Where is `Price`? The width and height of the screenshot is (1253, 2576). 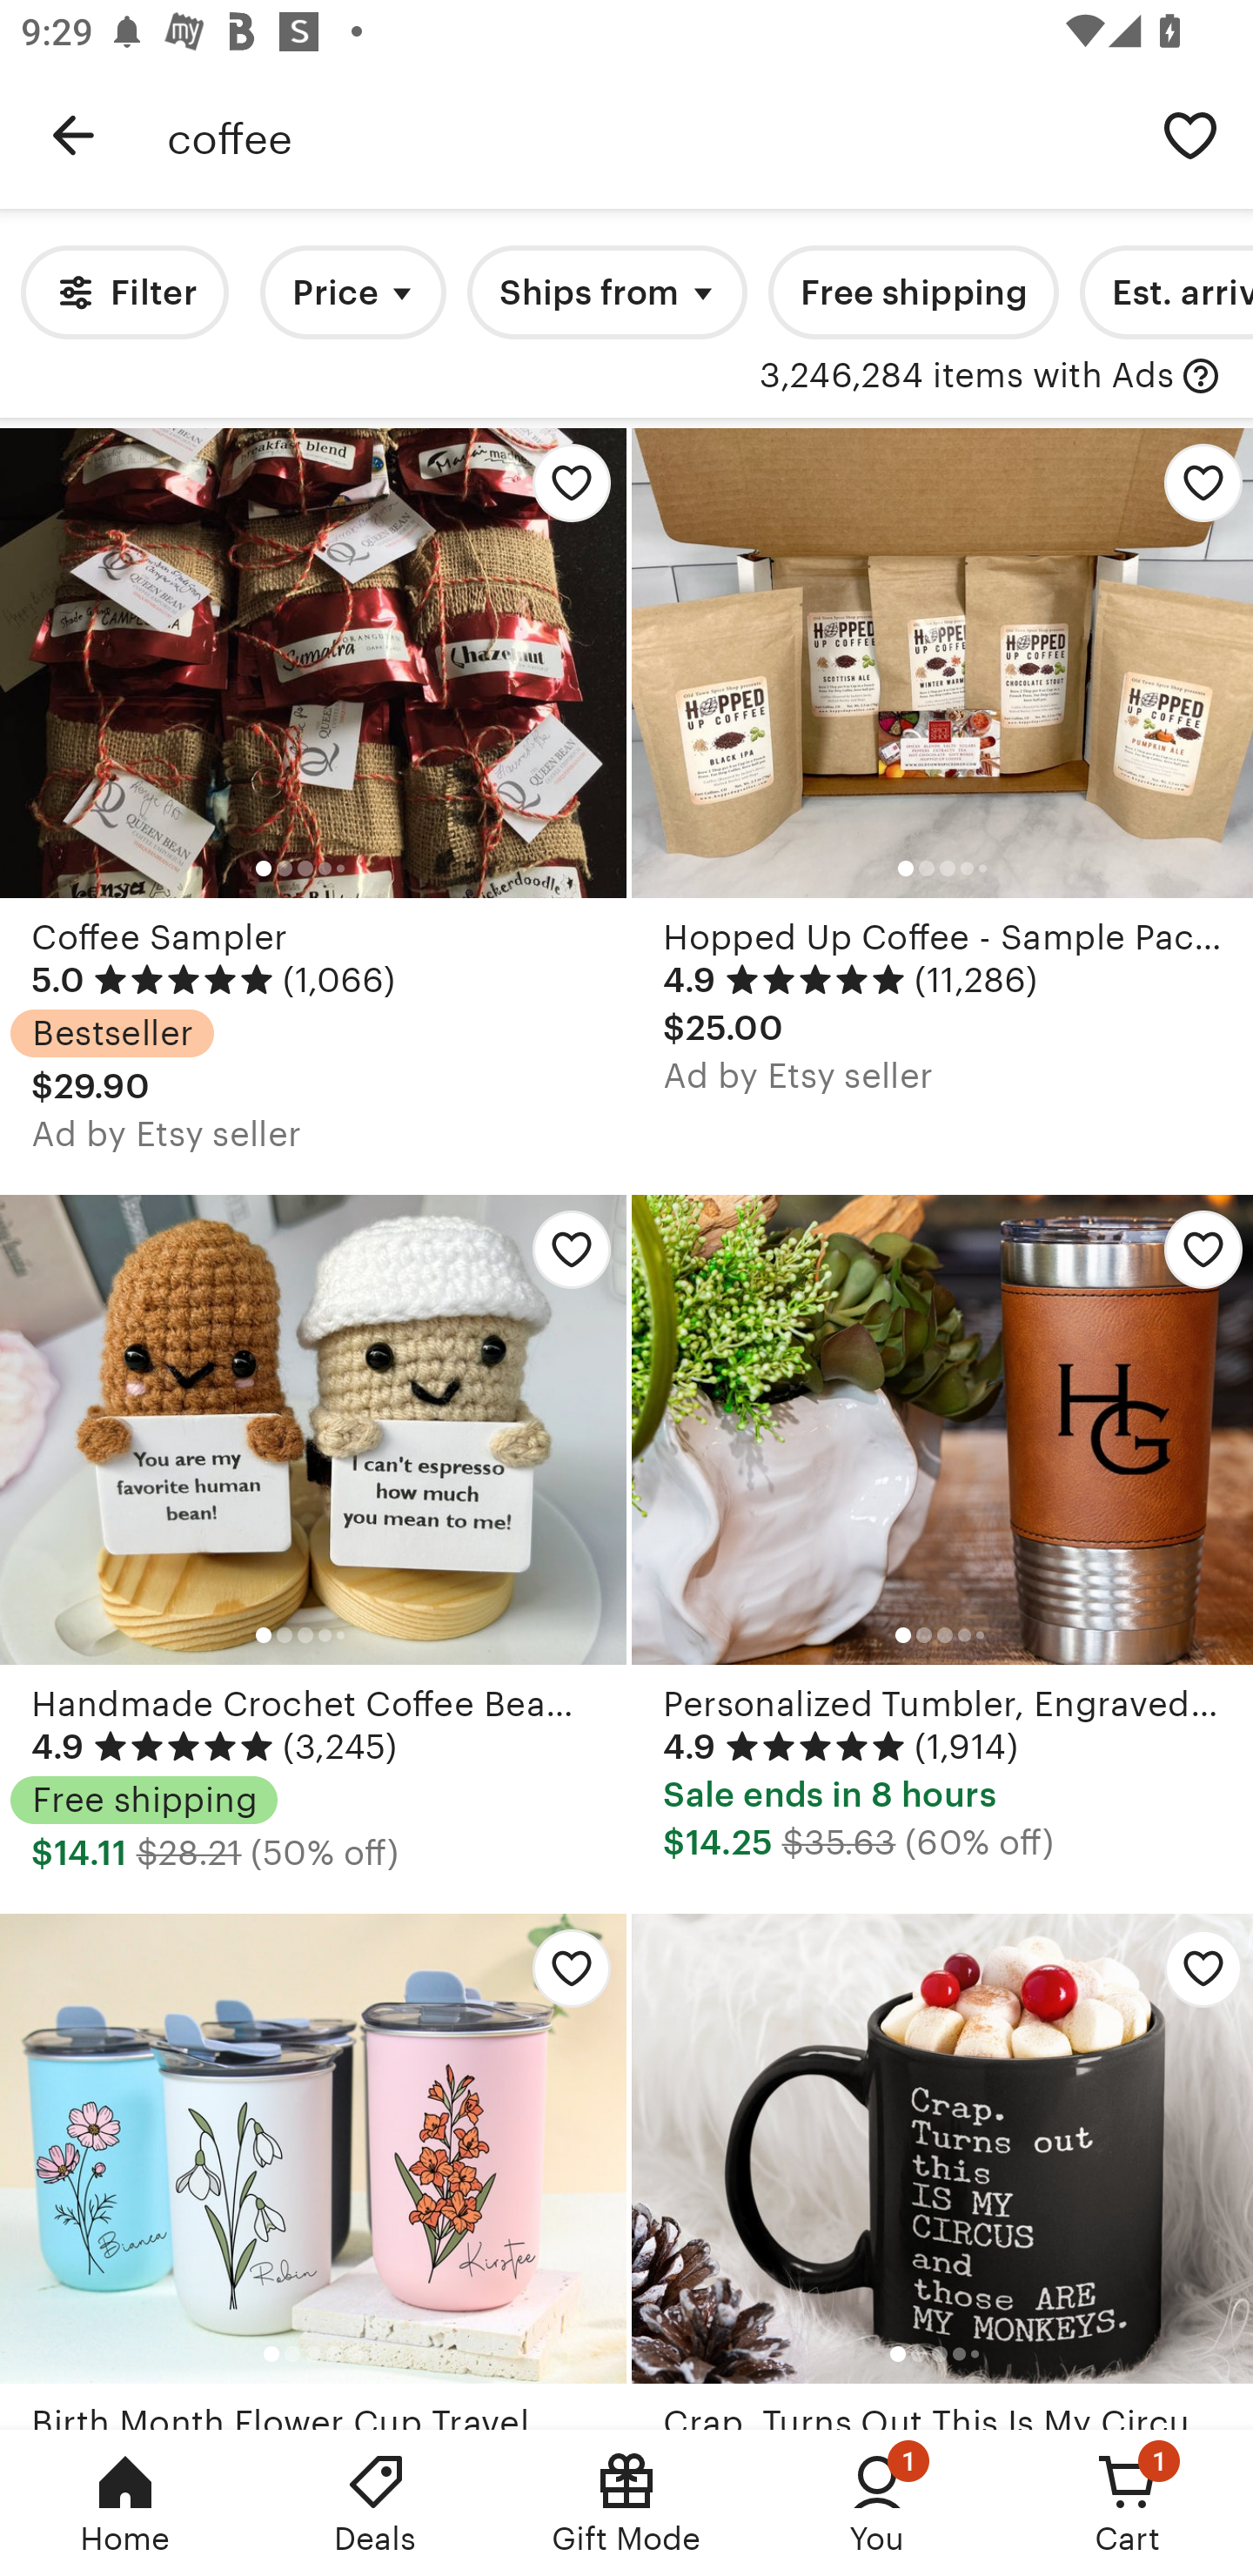
Price is located at coordinates (353, 292).